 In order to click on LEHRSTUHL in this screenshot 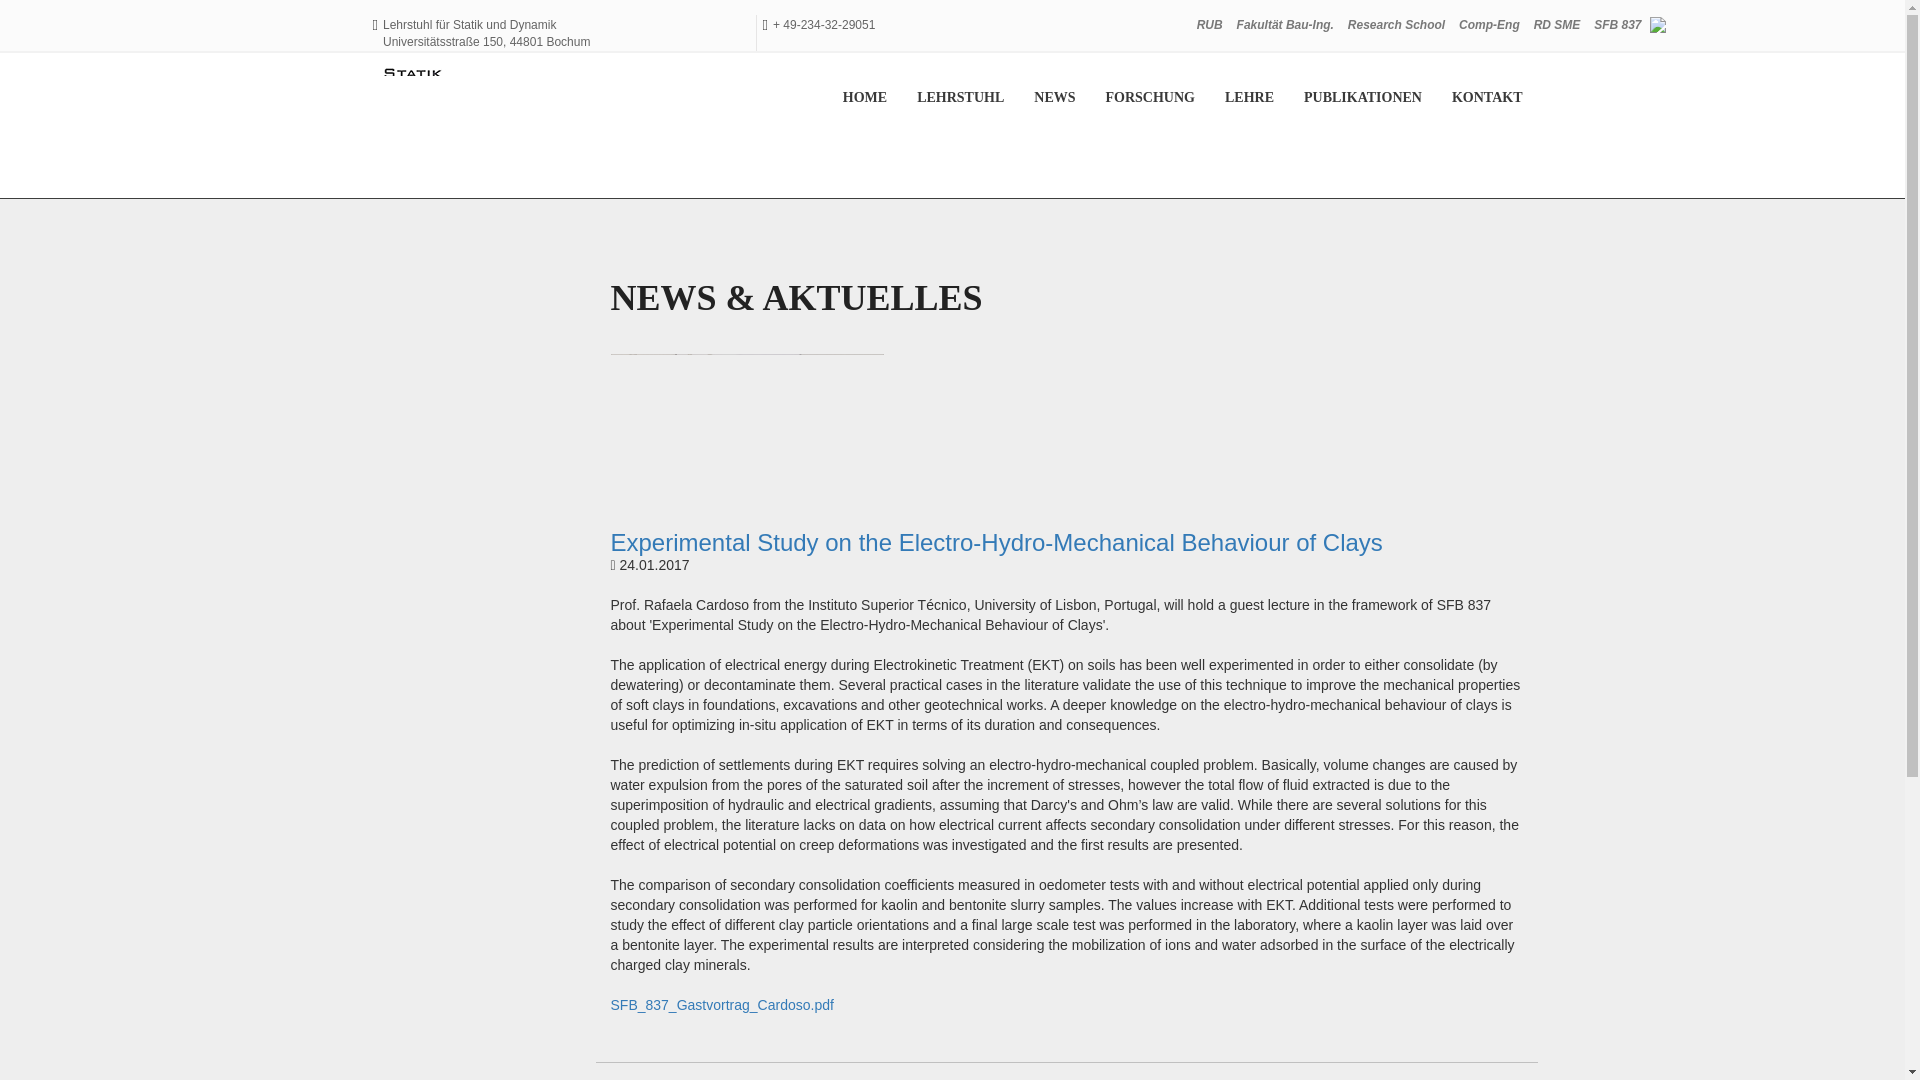, I will do `click(960, 98)`.